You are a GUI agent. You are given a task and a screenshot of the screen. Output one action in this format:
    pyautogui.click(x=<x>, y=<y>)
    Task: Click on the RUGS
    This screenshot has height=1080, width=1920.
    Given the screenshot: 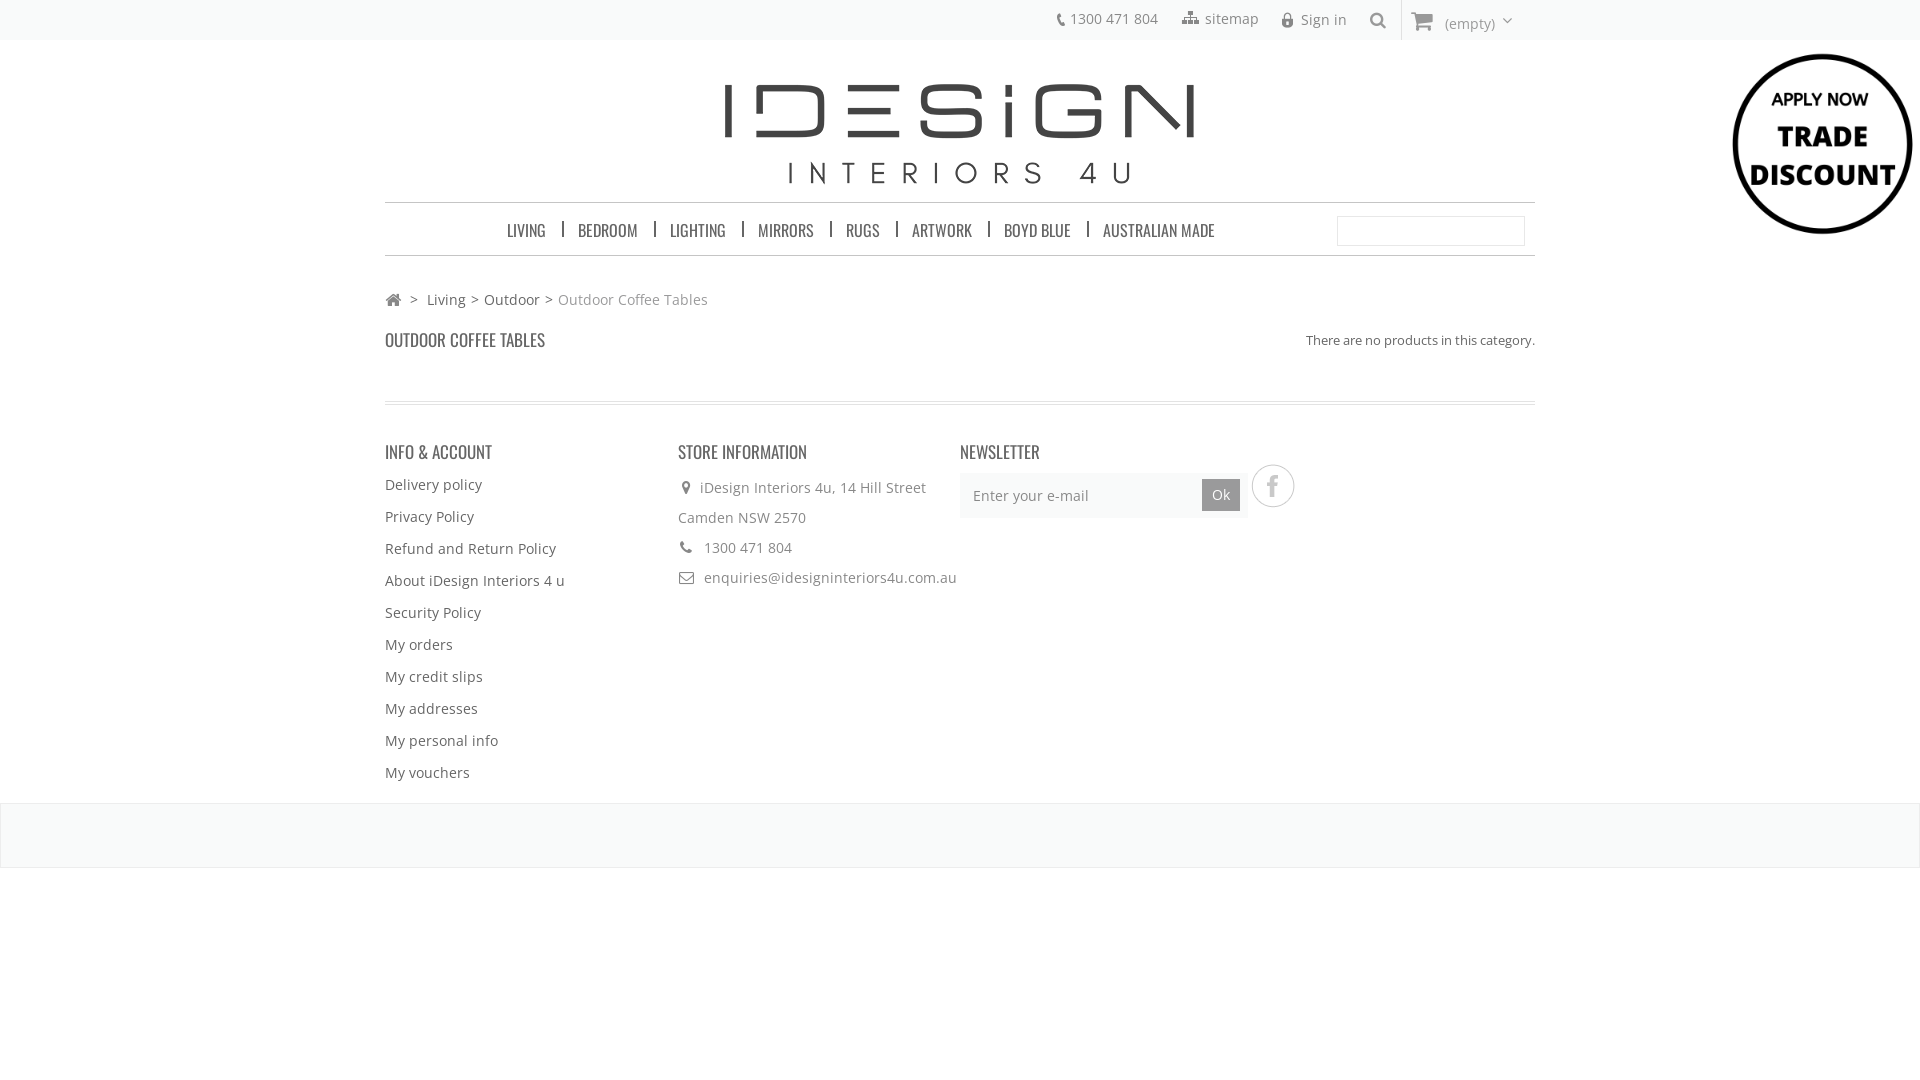 What is the action you would take?
    pyautogui.click(x=863, y=229)
    